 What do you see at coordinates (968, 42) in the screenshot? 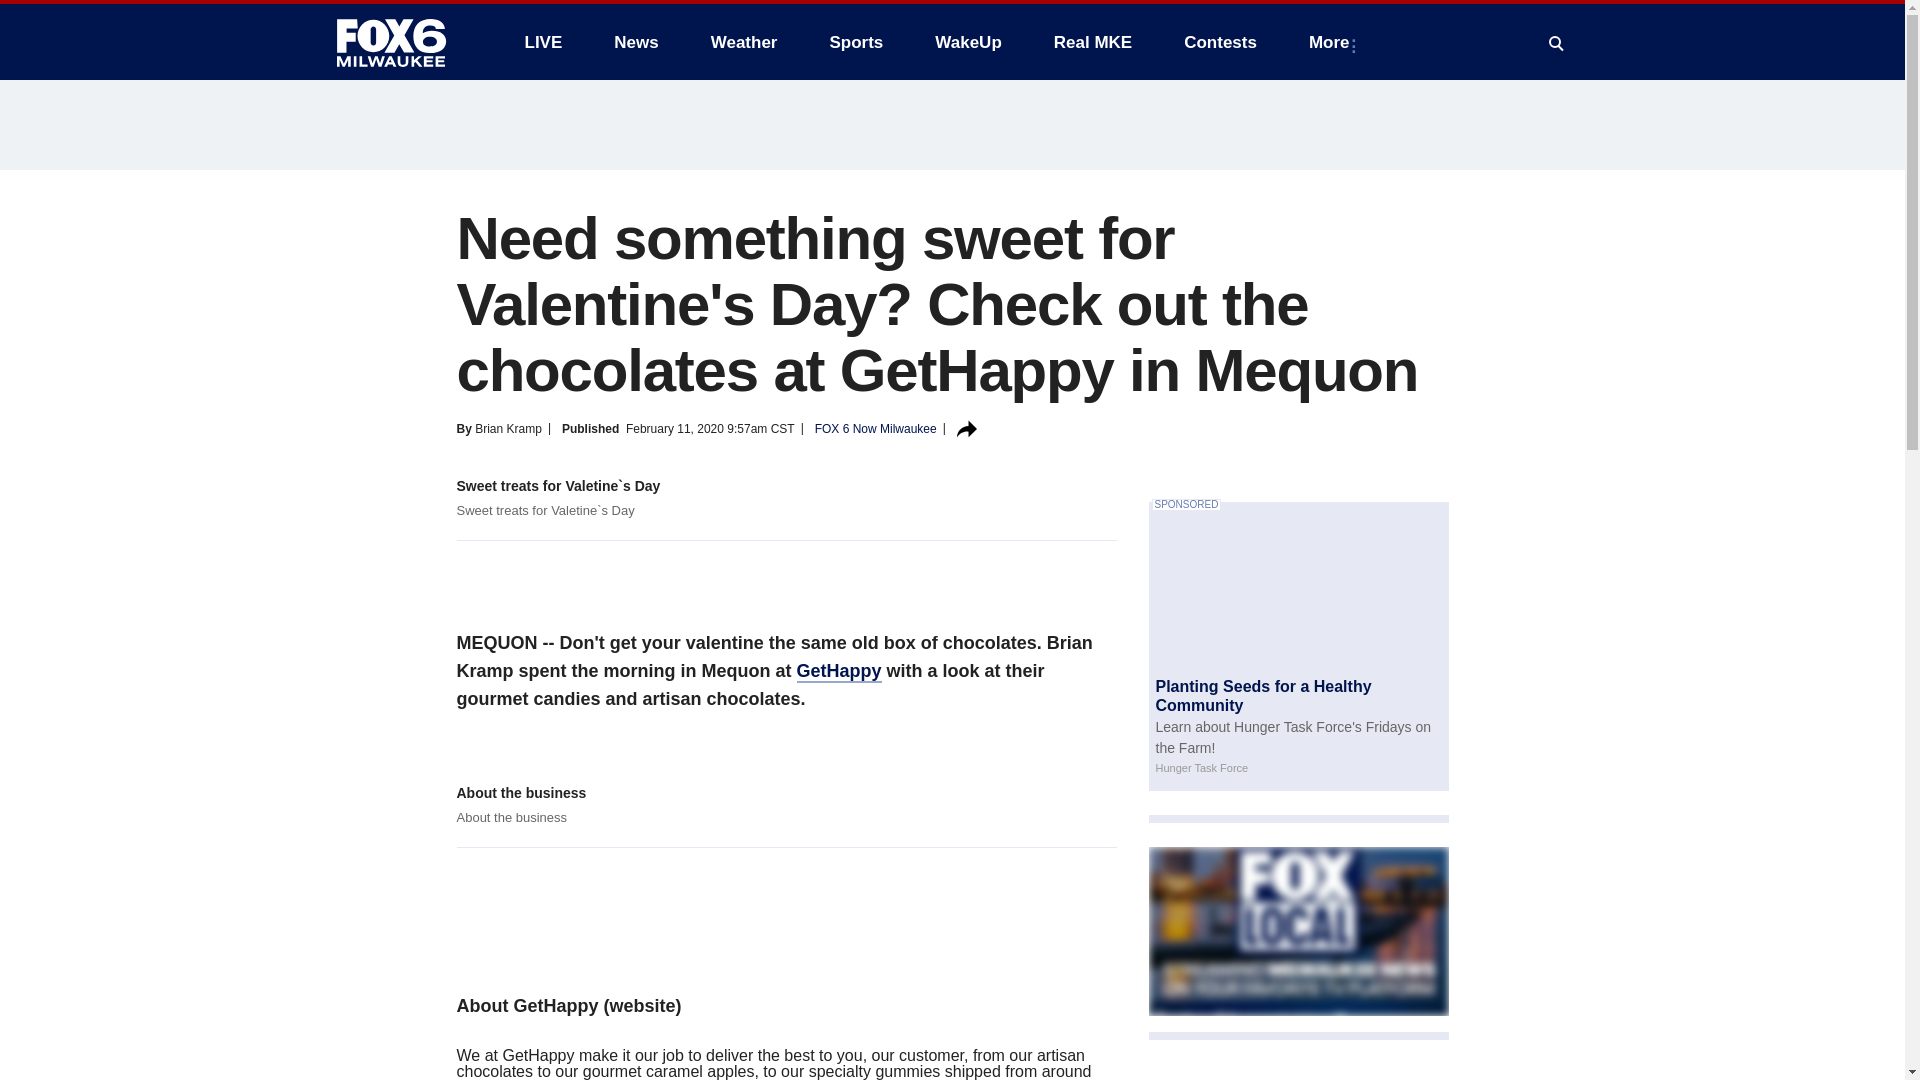
I see `WakeUp` at bounding box center [968, 42].